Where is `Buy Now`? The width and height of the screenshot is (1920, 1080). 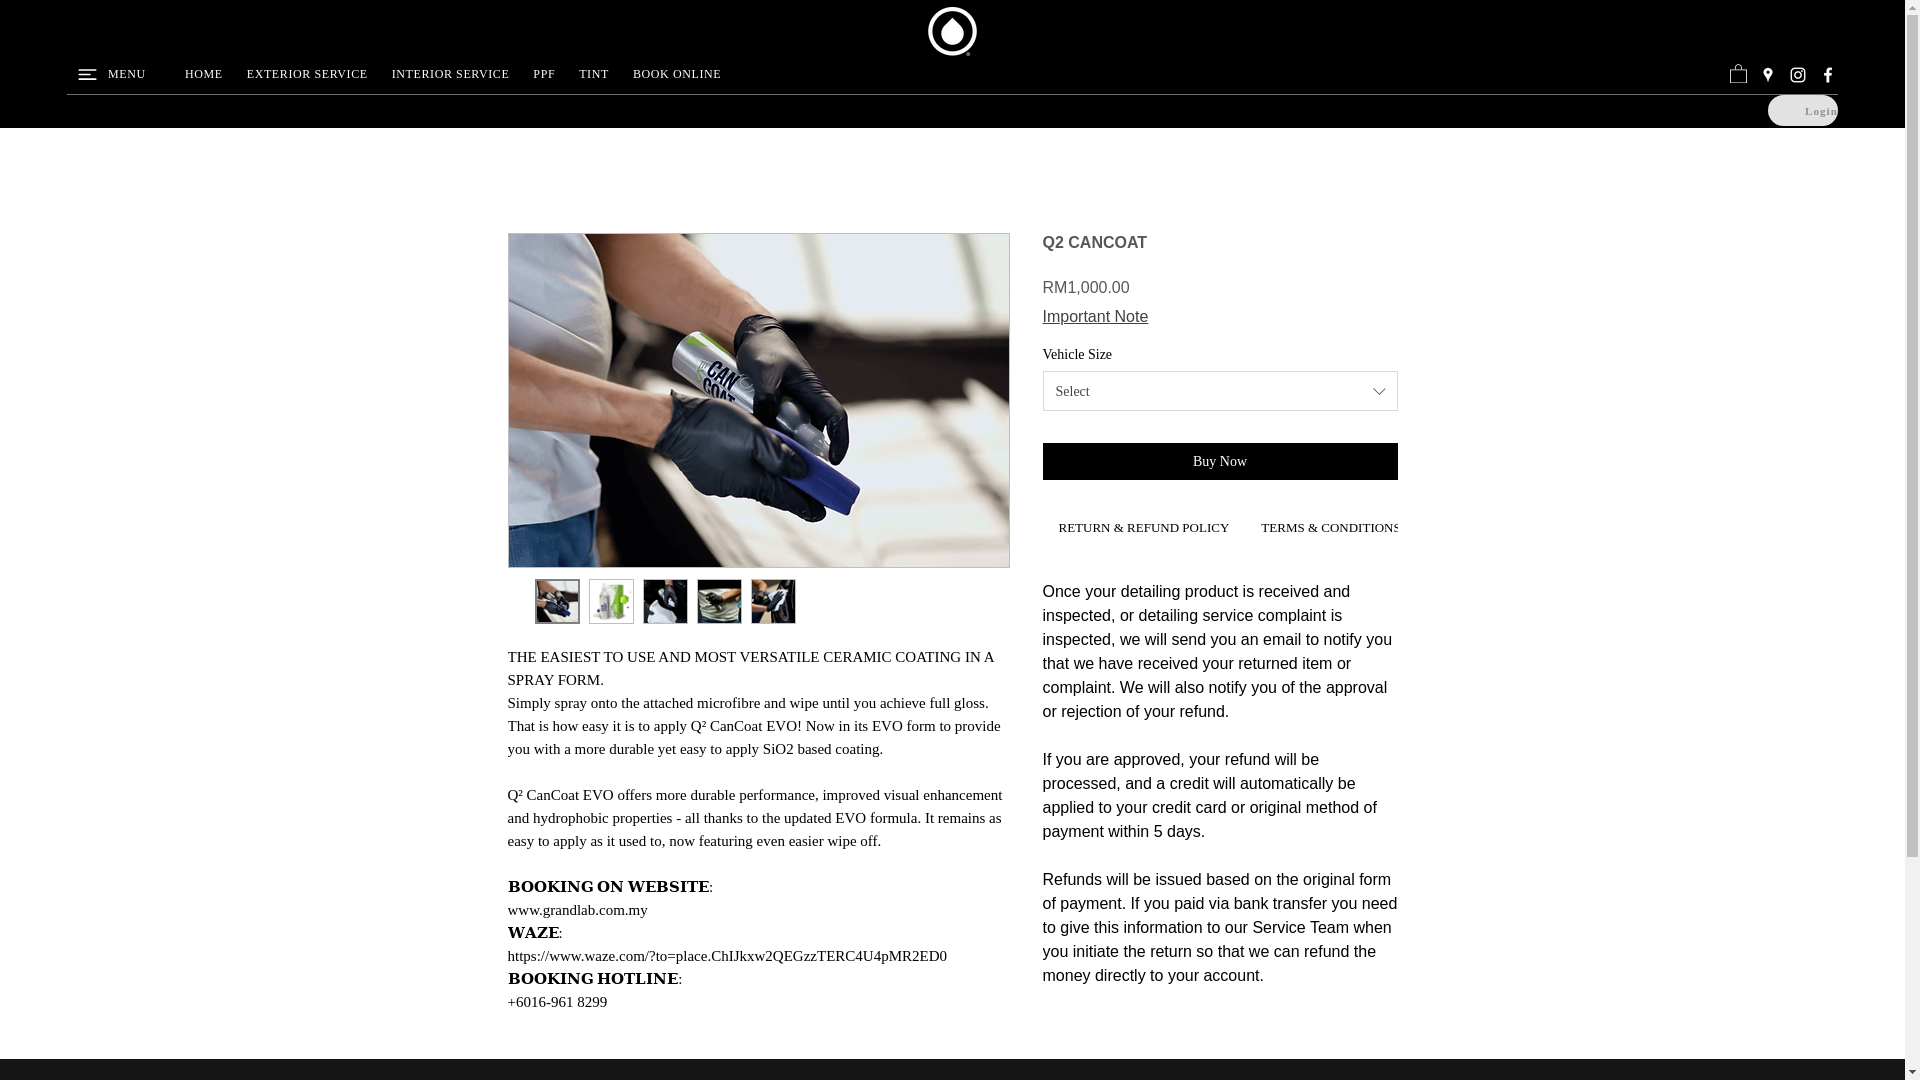
Buy Now is located at coordinates (1220, 460).